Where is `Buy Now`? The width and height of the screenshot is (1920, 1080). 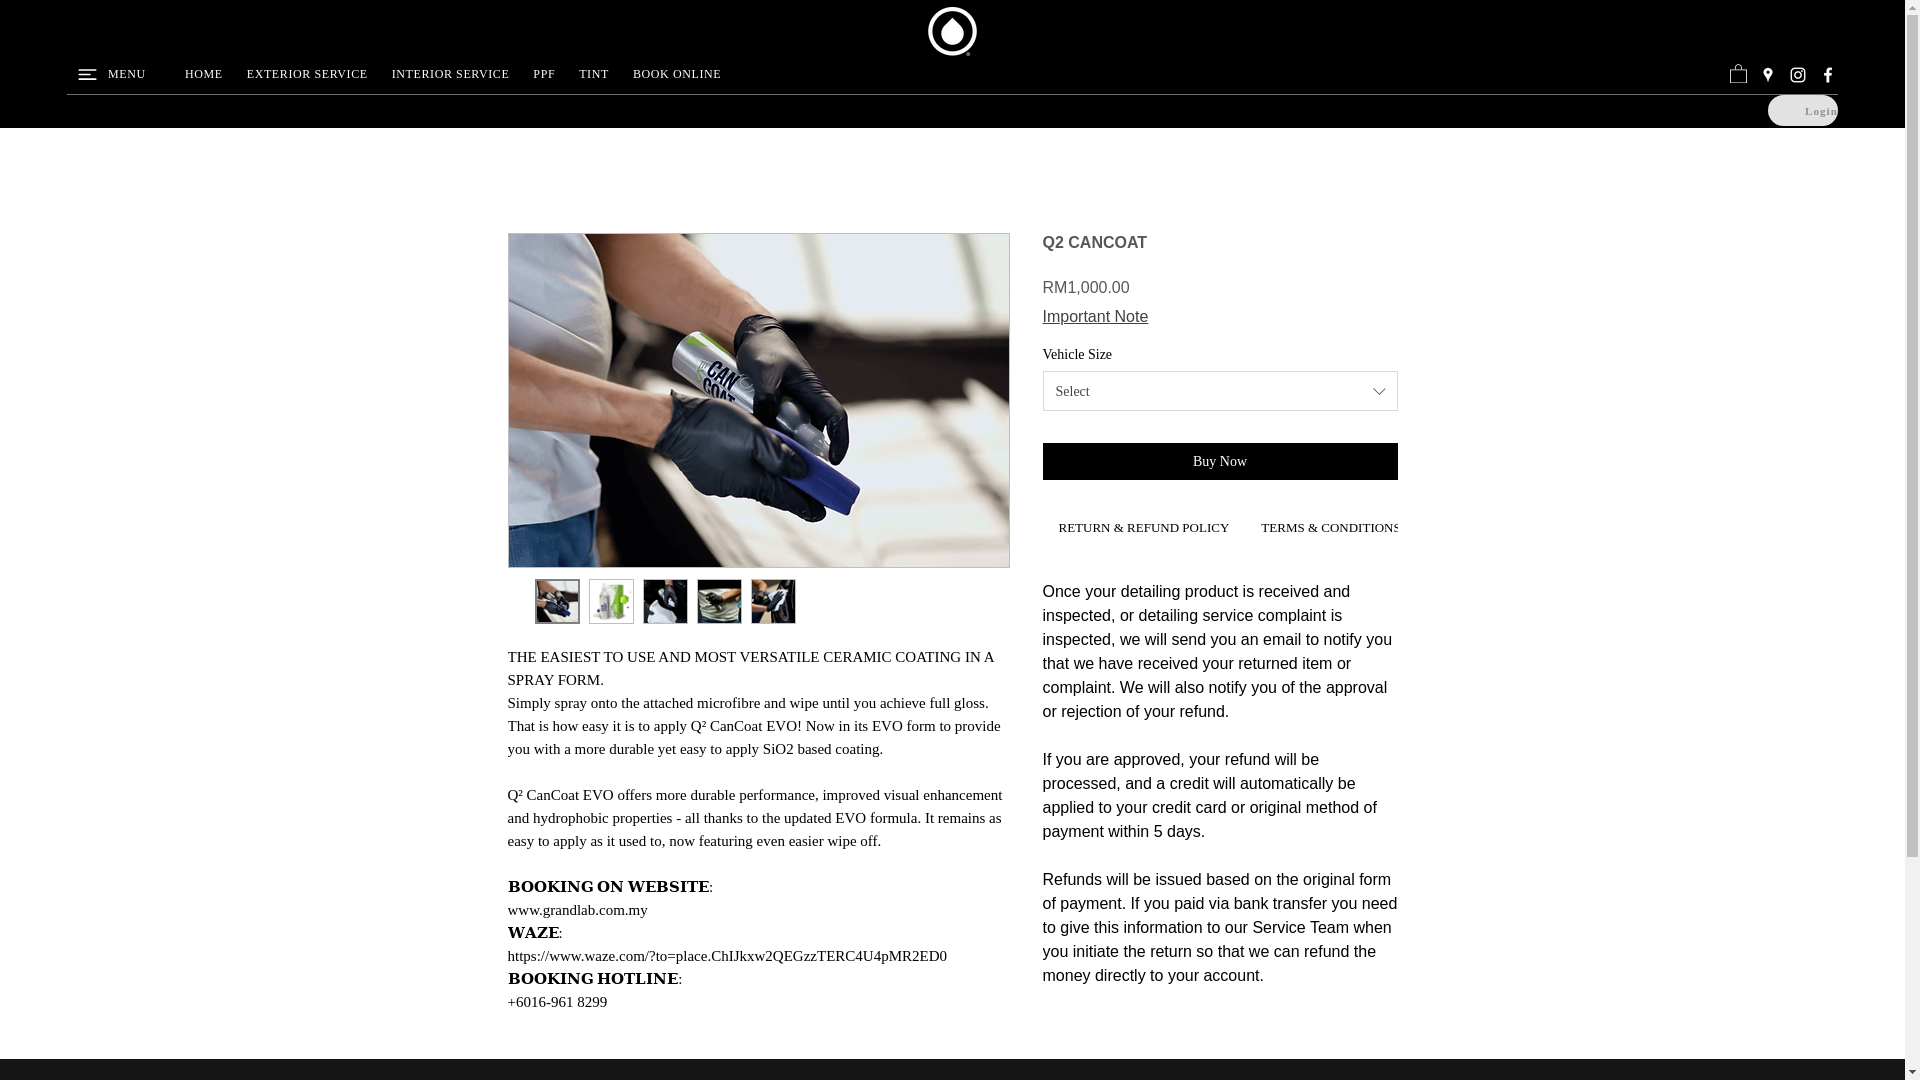
Buy Now is located at coordinates (1220, 460).